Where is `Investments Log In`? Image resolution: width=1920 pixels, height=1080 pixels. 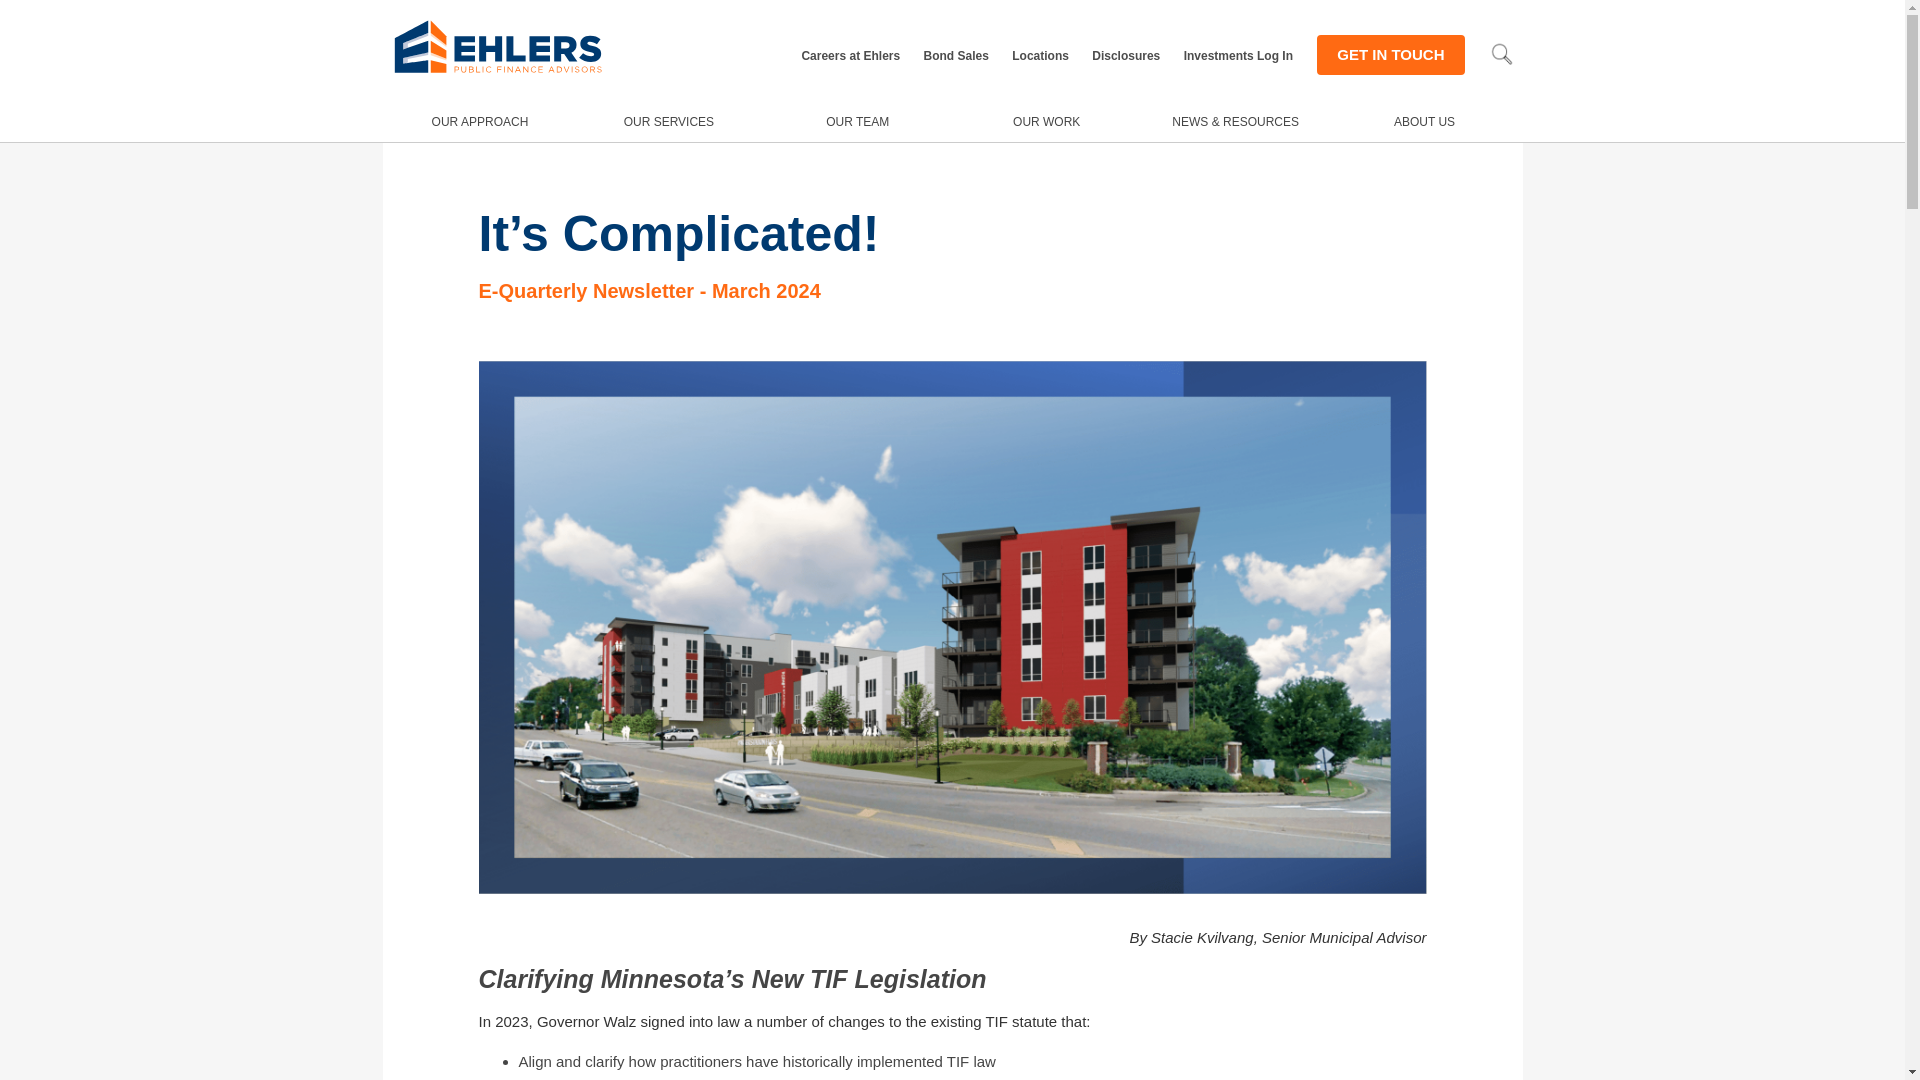
Investments Log In is located at coordinates (1238, 55).